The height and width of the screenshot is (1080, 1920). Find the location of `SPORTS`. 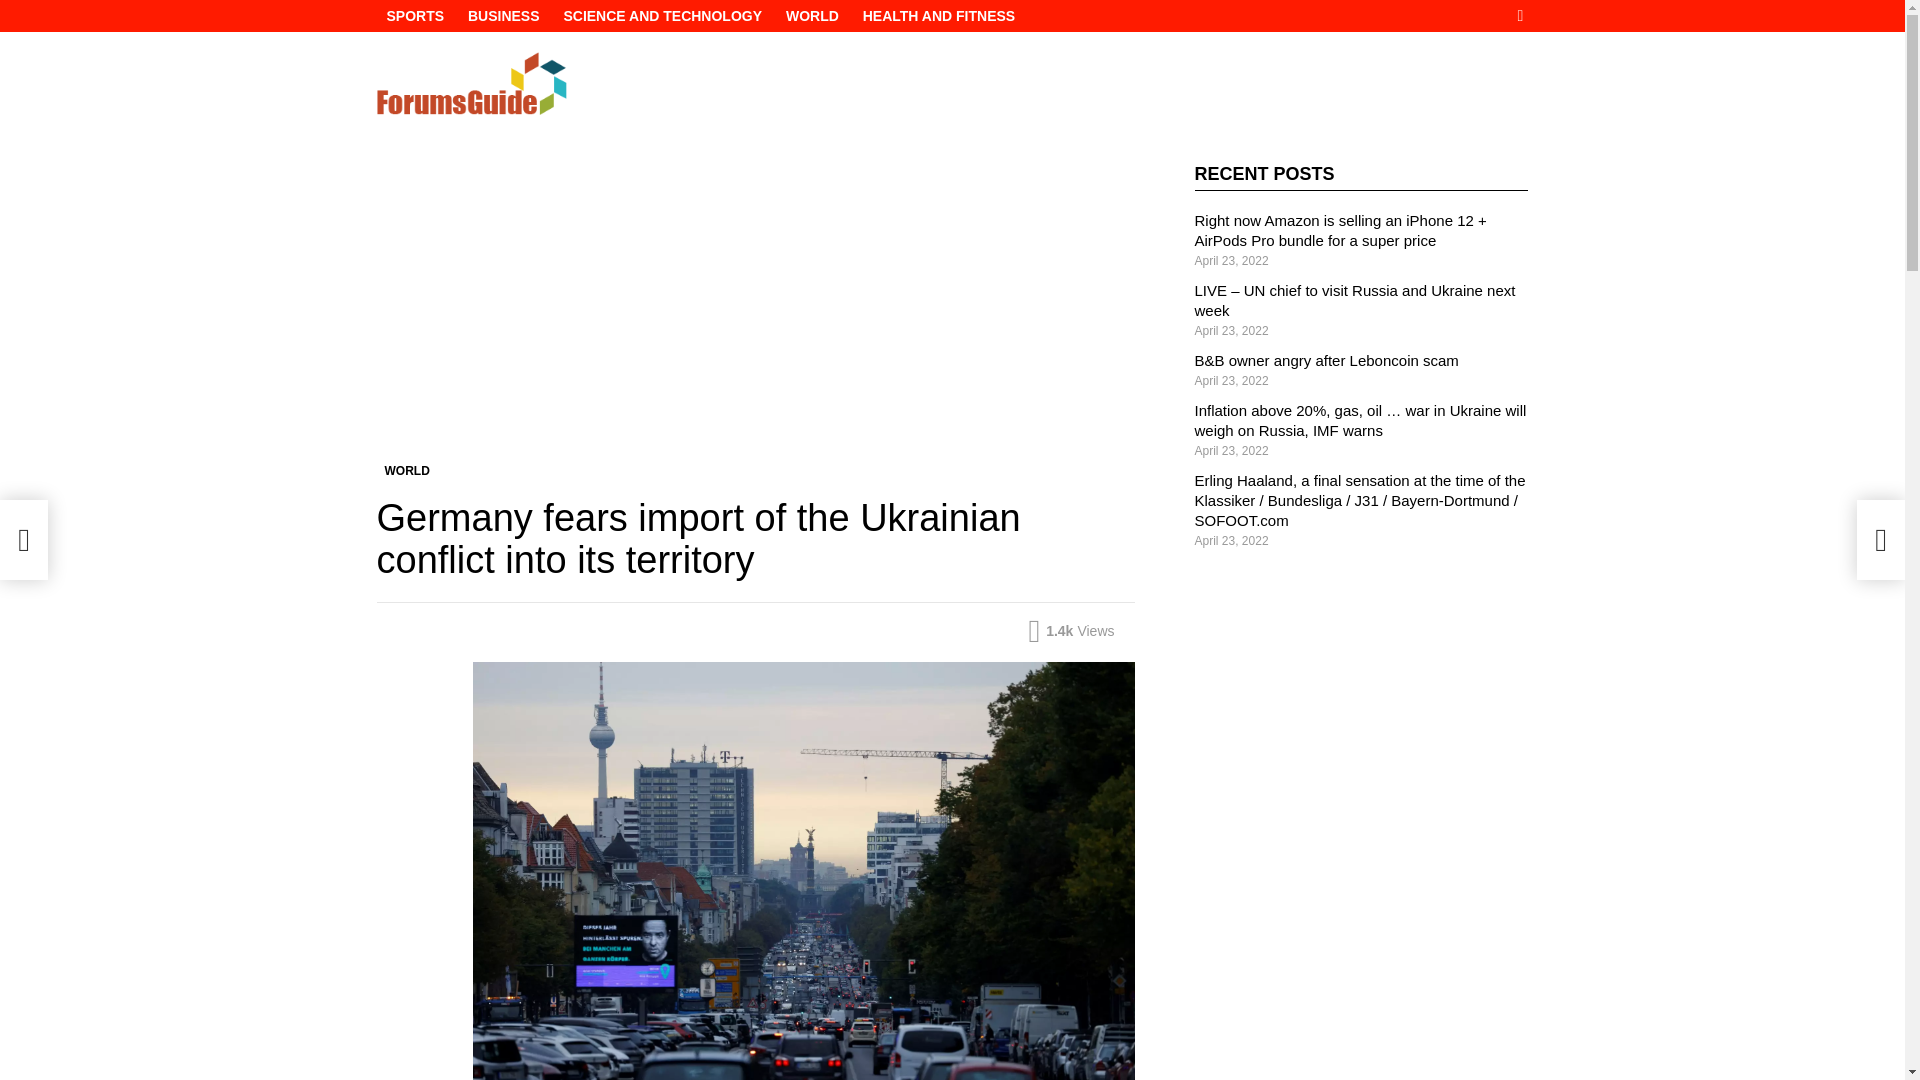

SPORTS is located at coordinates (414, 16).